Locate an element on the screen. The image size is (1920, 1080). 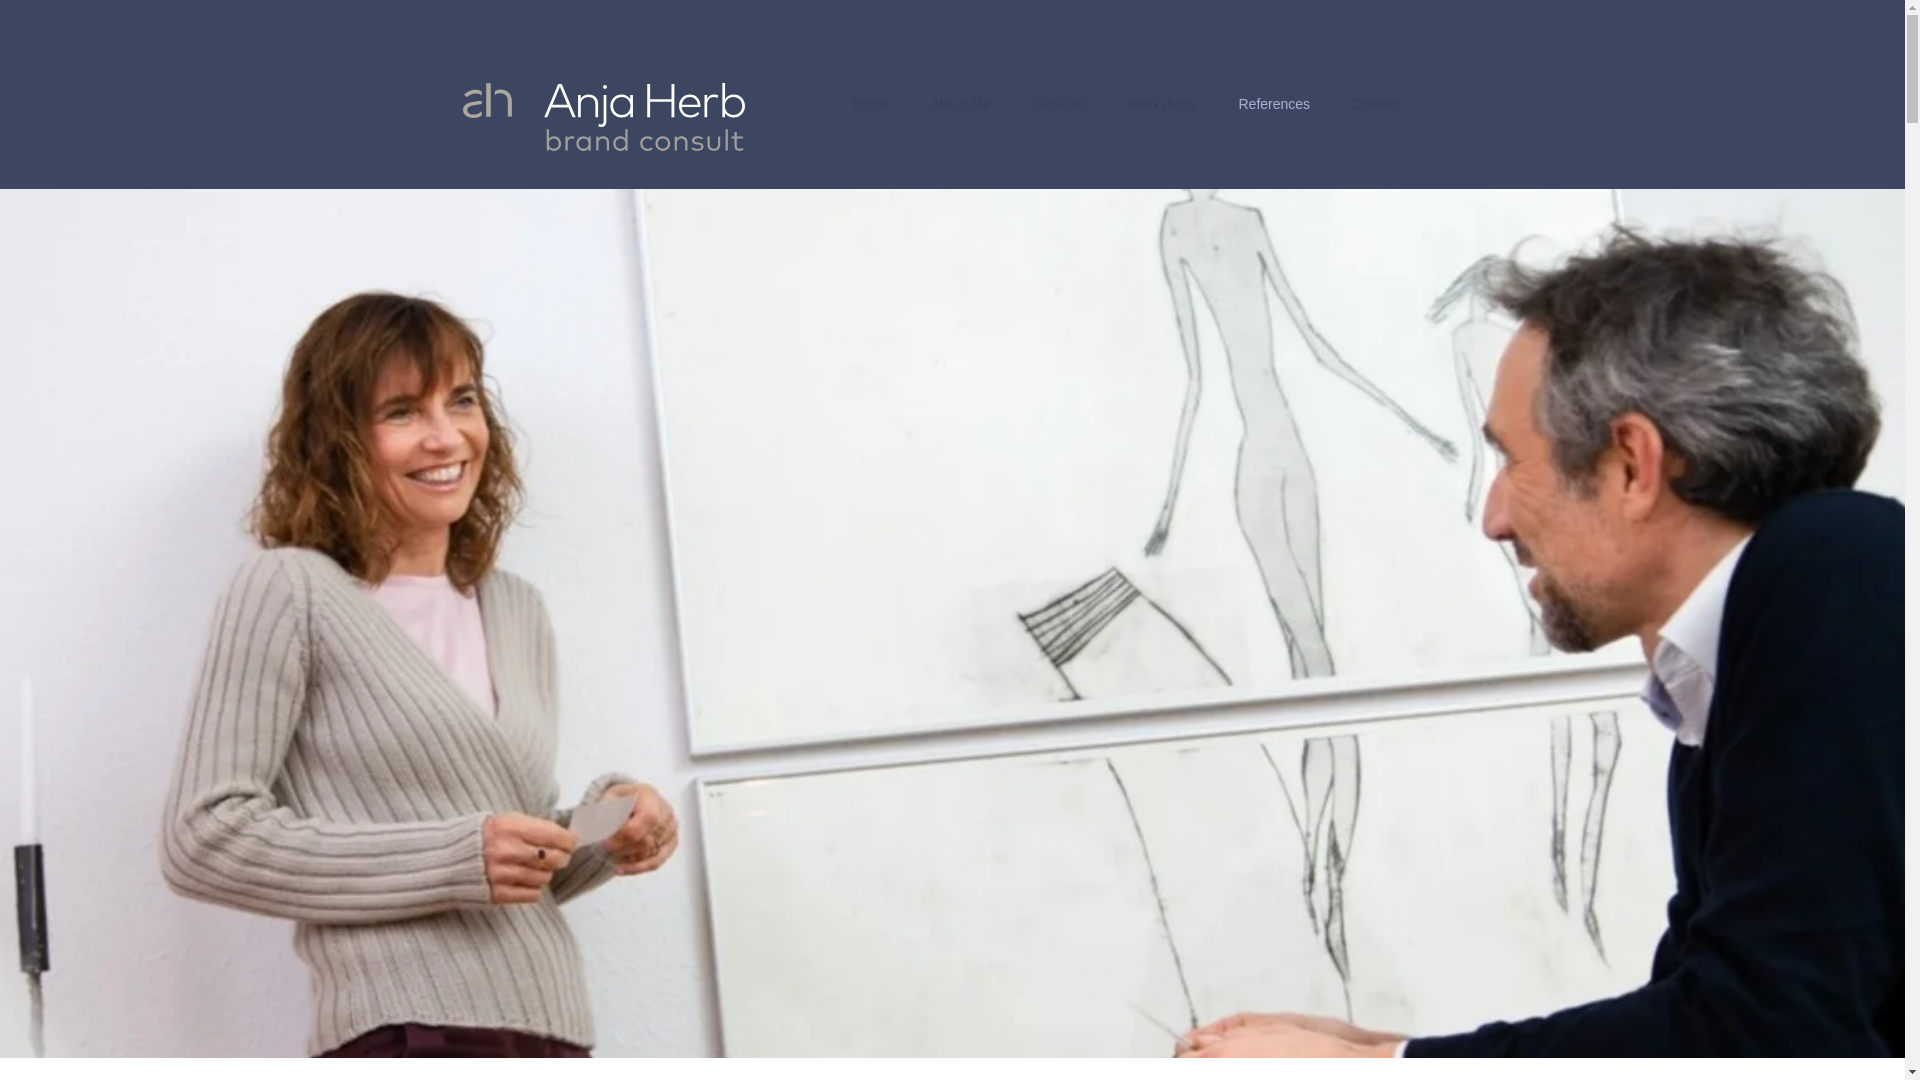
Workshops is located at coordinates (1163, 104).